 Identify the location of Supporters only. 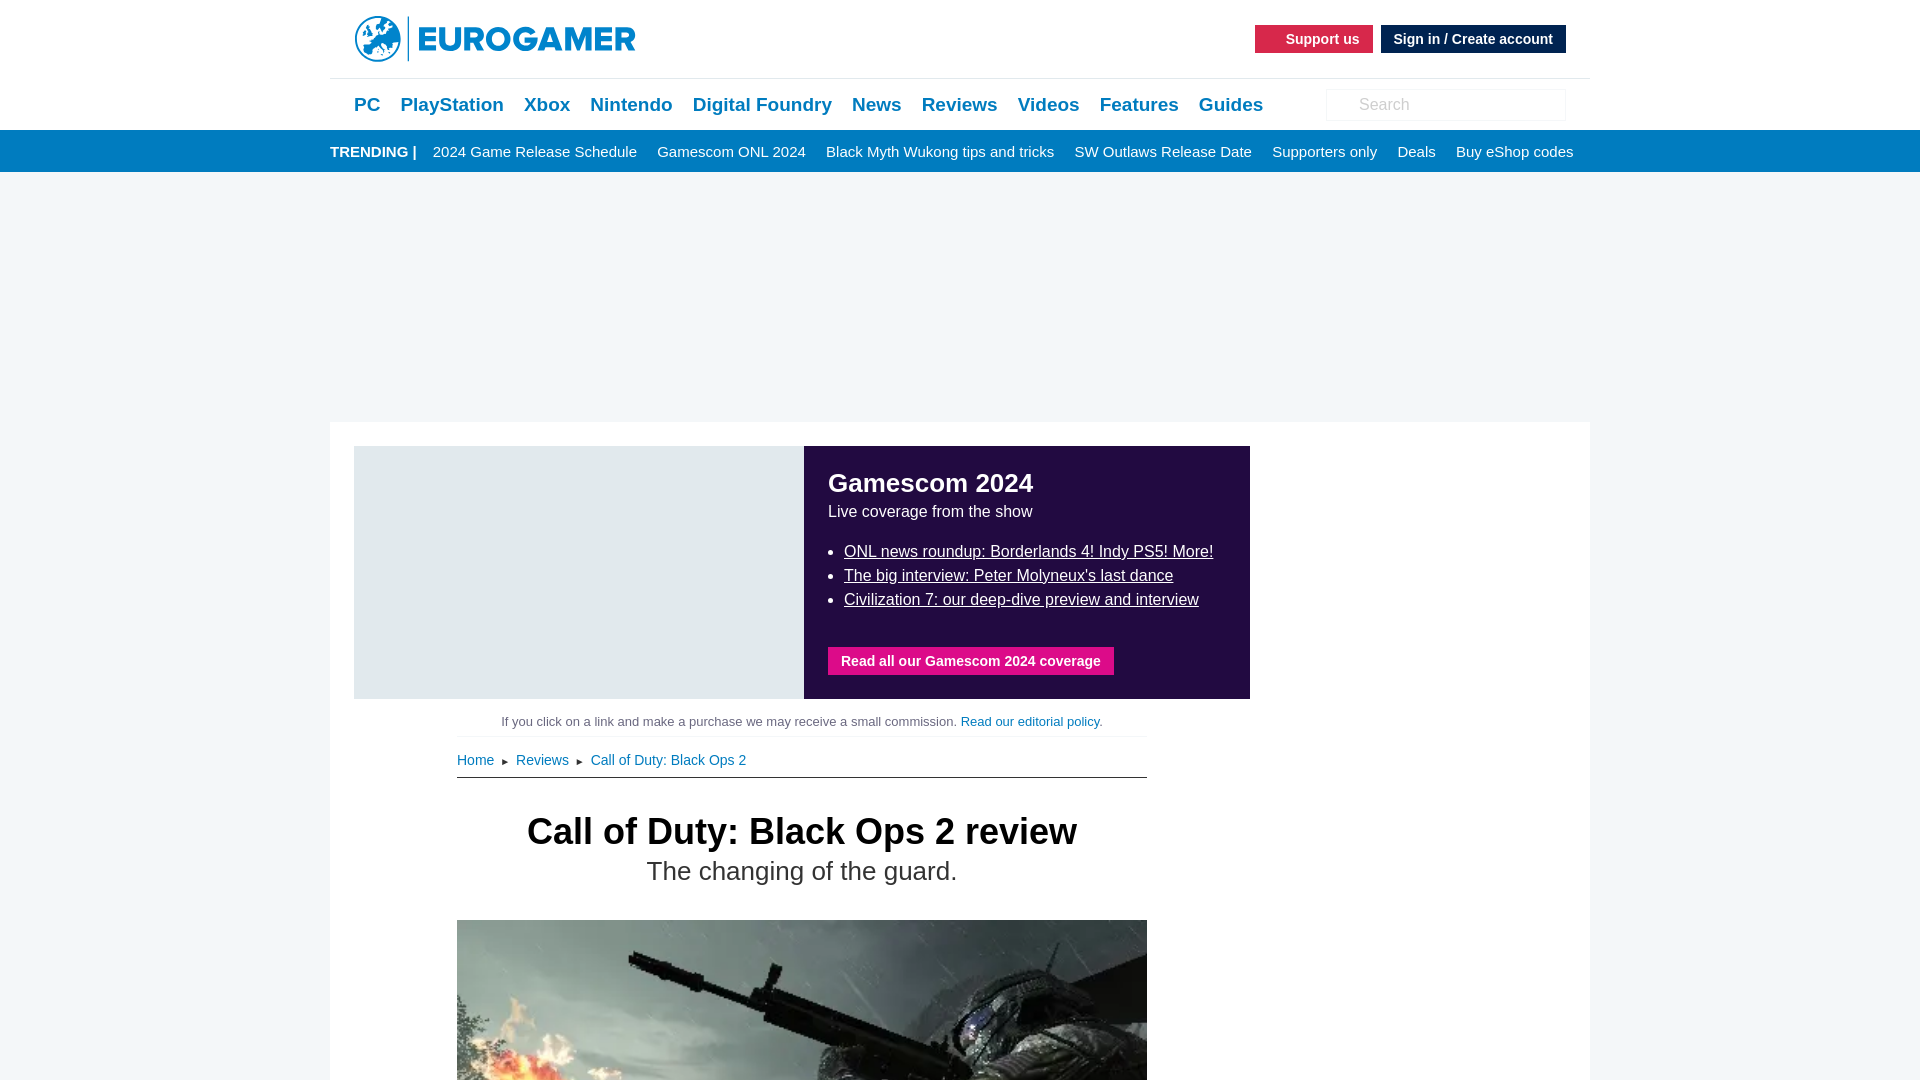
(1324, 152).